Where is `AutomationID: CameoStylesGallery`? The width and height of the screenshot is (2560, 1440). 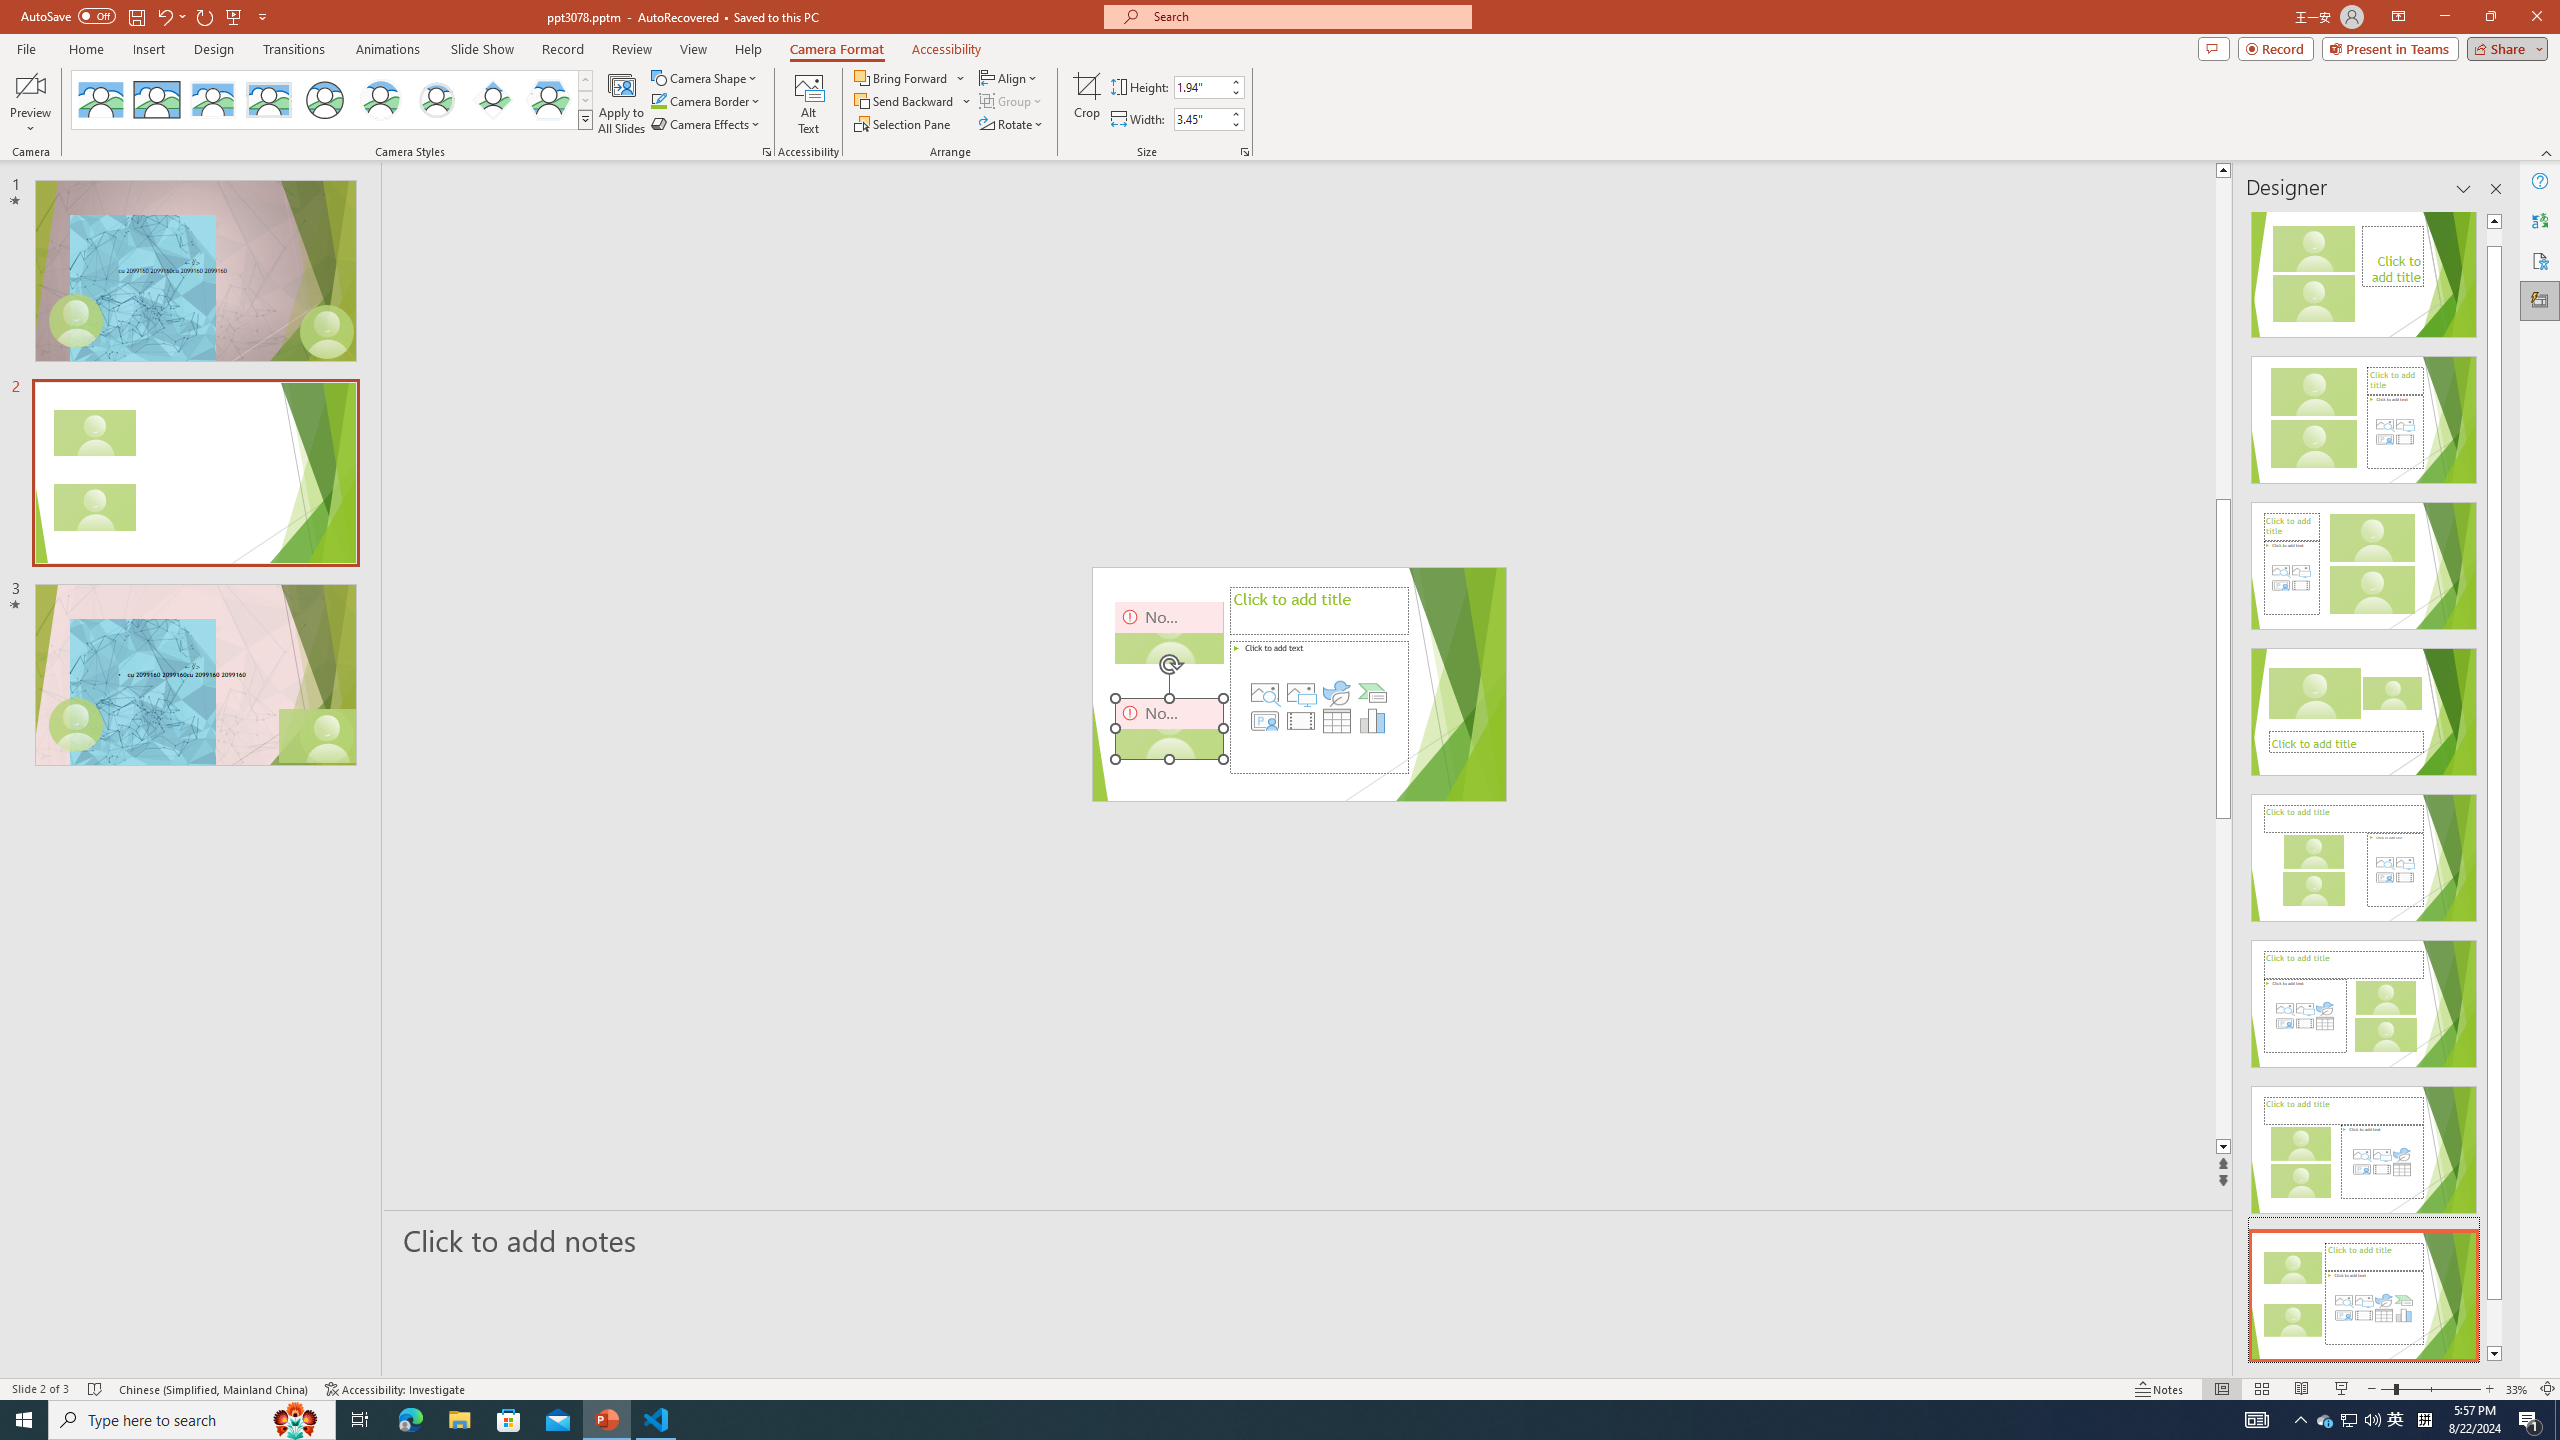 AutomationID: CameoStylesGallery is located at coordinates (332, 100).